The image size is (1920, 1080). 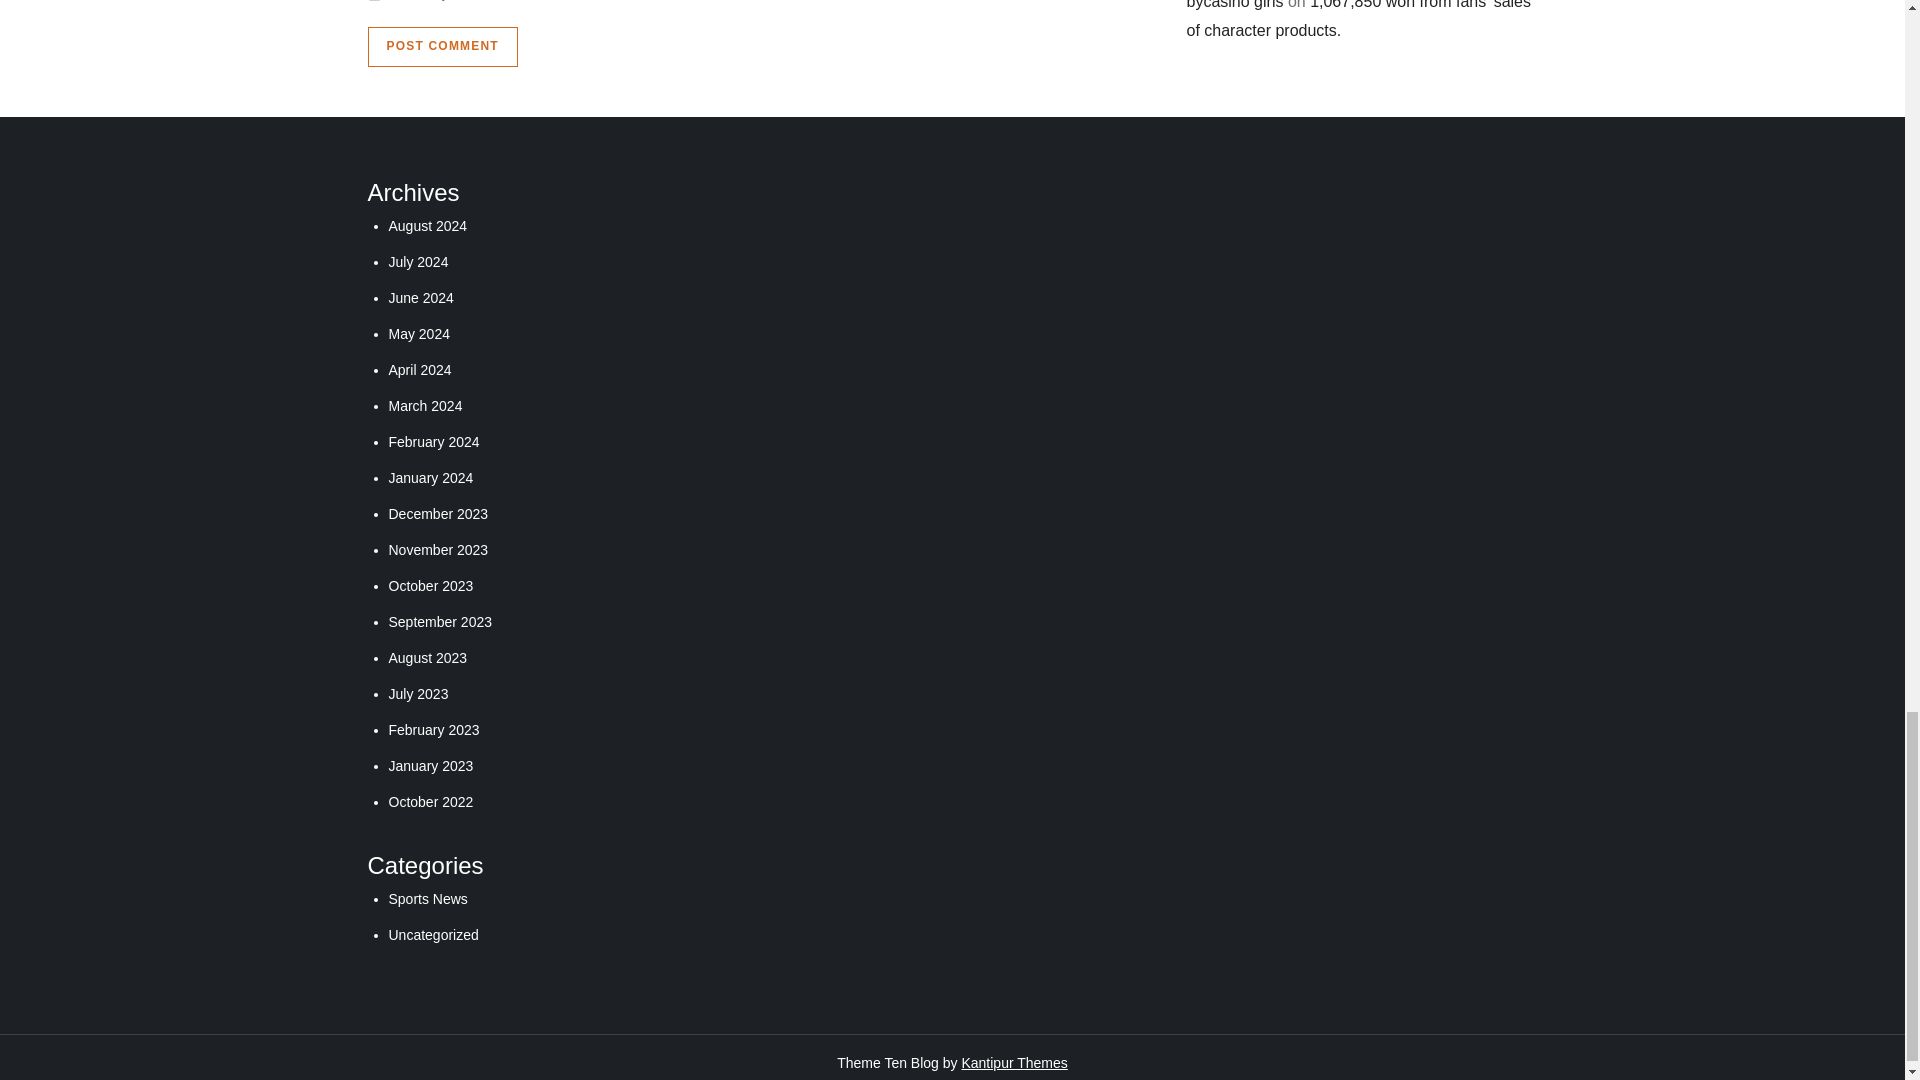 What do you see at coordinates (443, 46) in the screenshot?
I see `Post Comment` at bounding box center [443, 46].